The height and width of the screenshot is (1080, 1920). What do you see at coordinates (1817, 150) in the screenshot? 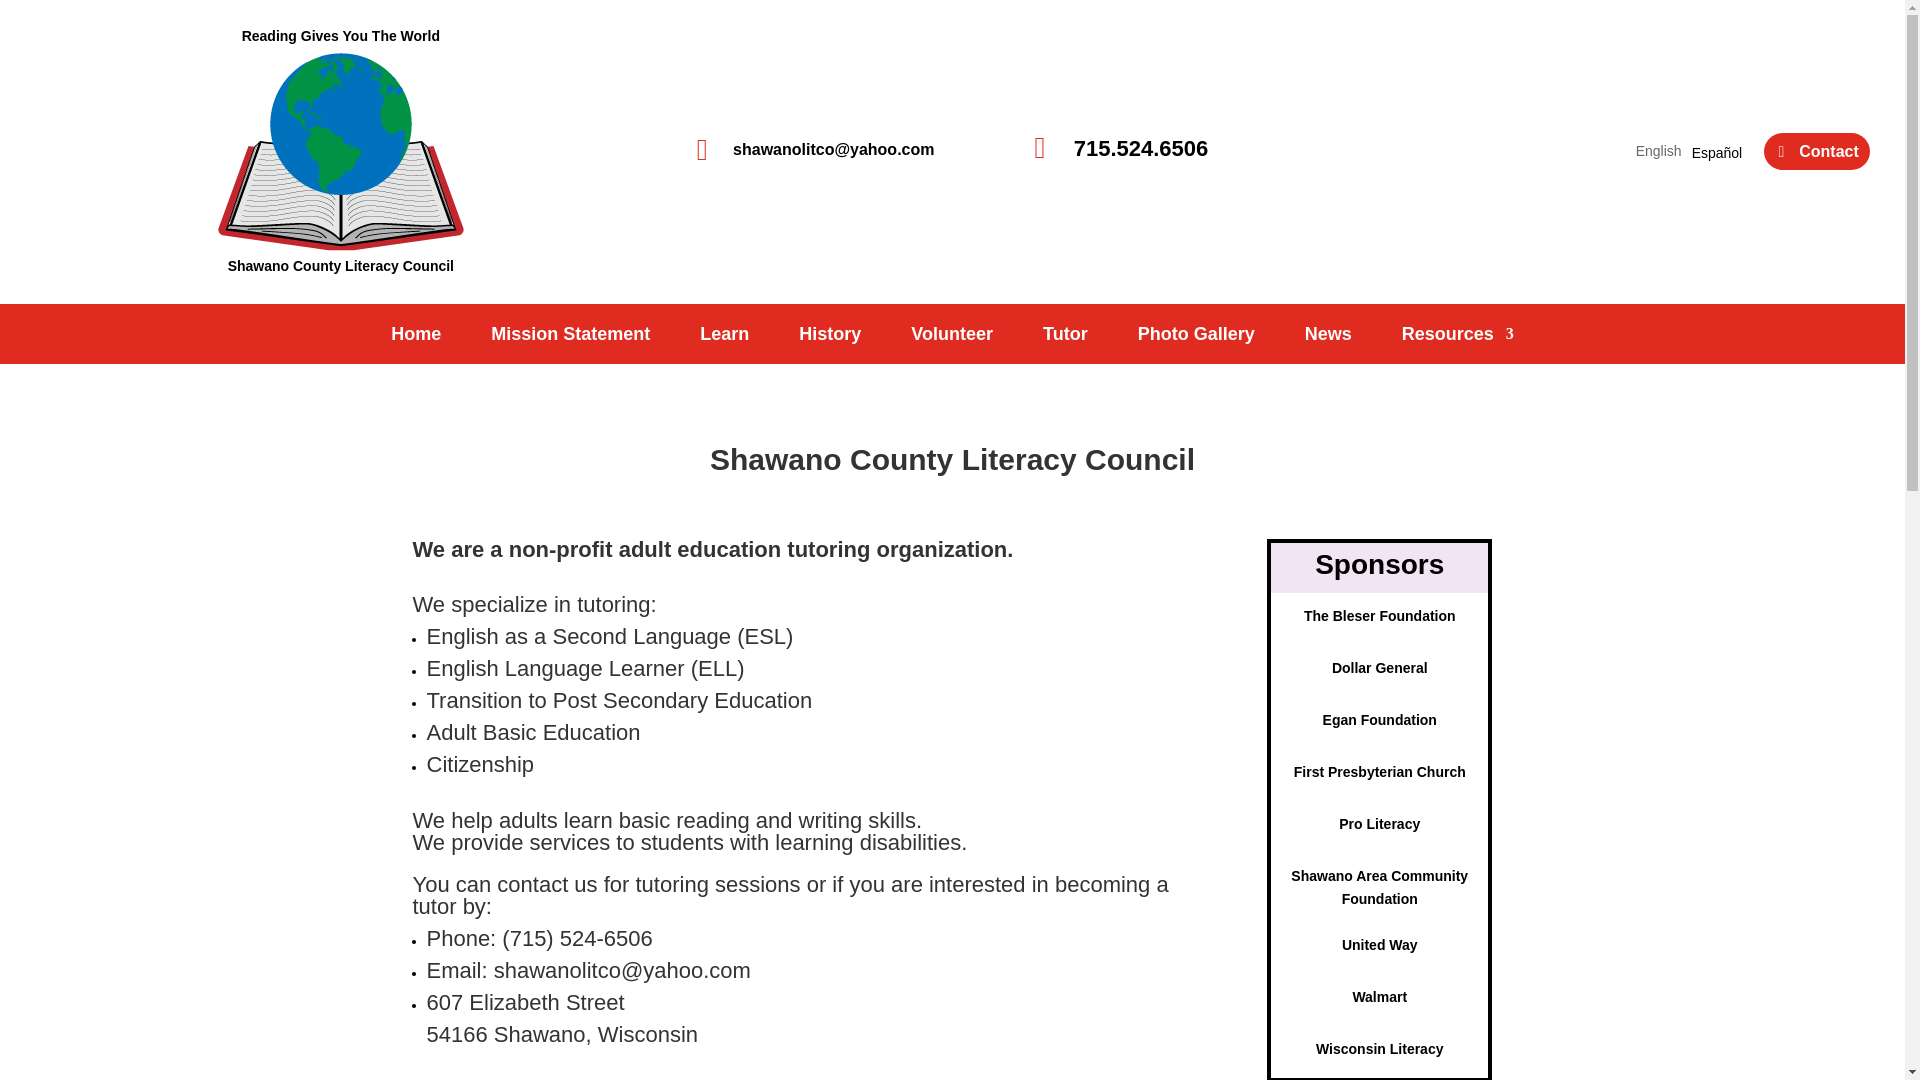
I see `Contact` at bounding box center [1817, 150].